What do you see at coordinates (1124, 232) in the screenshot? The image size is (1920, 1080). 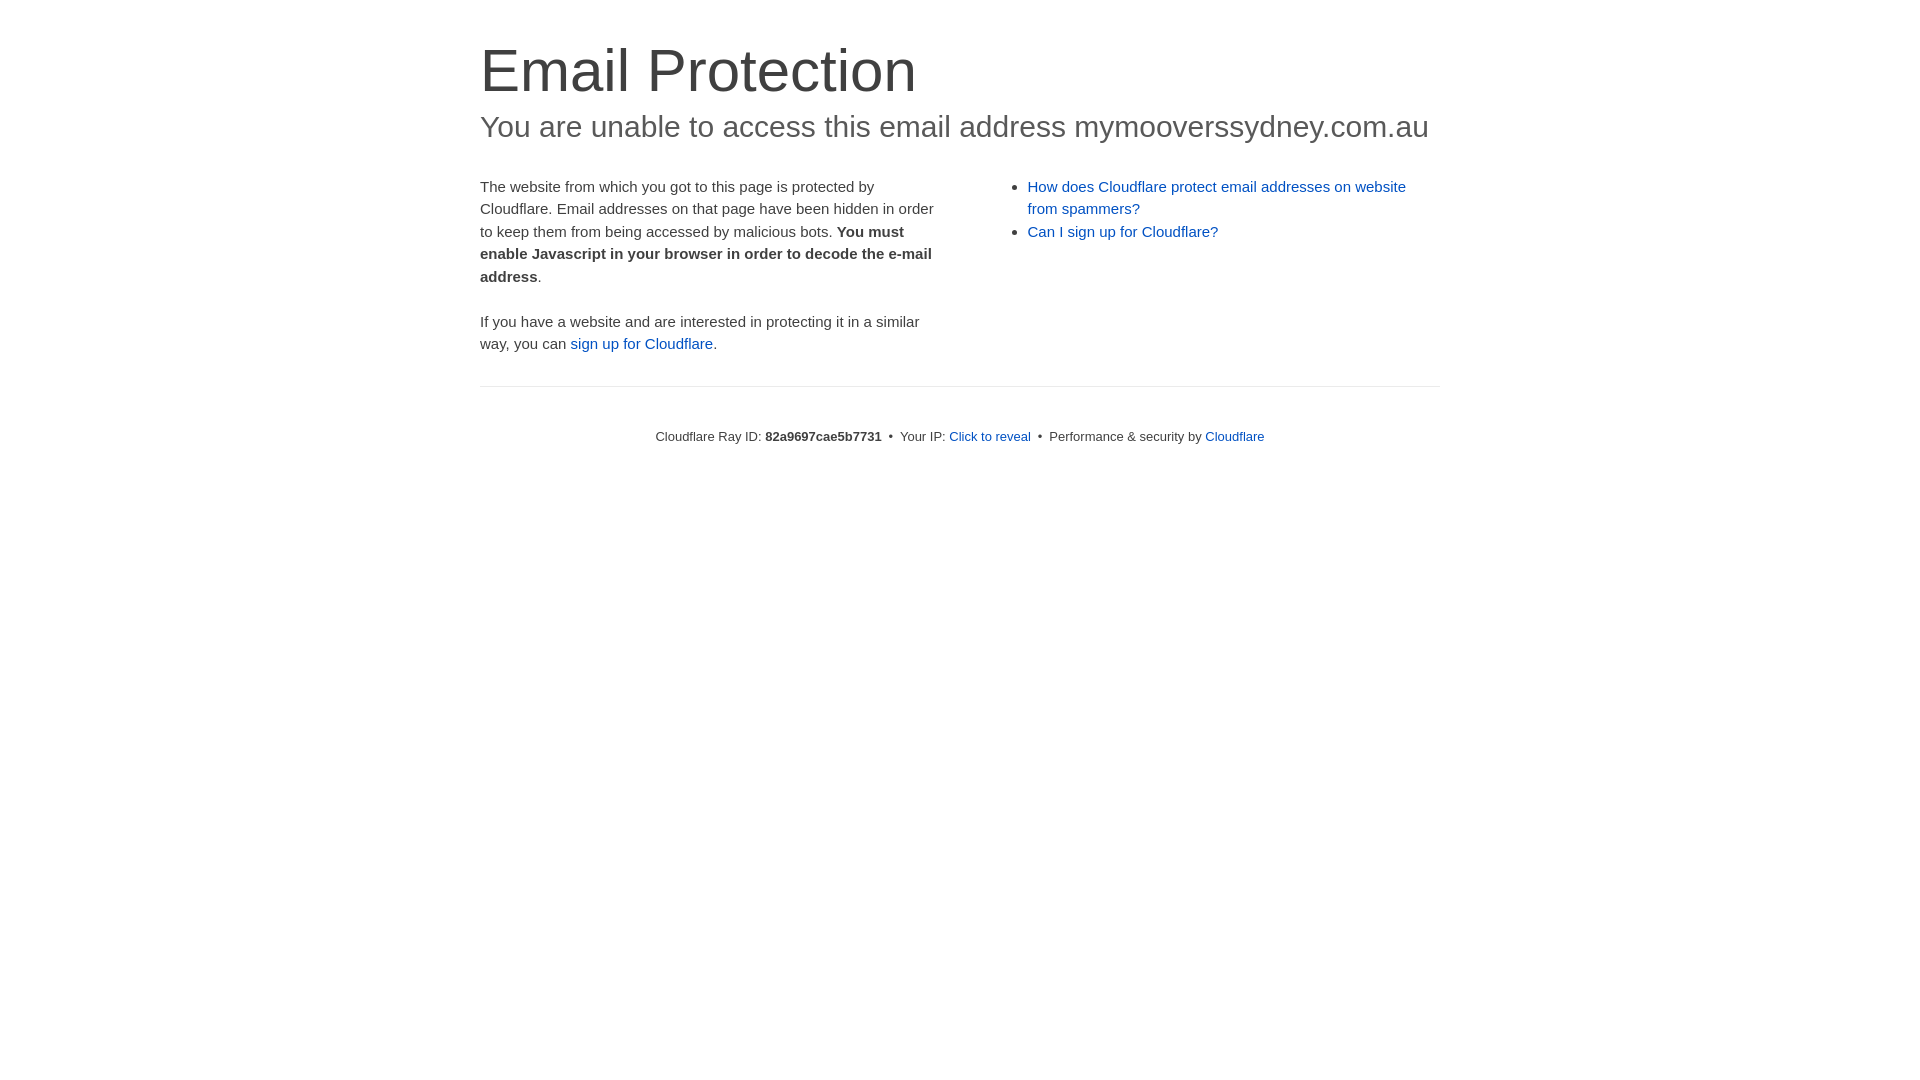 I see `Can I sign up for Cloudflare?` at bounding box center [1124, 232].